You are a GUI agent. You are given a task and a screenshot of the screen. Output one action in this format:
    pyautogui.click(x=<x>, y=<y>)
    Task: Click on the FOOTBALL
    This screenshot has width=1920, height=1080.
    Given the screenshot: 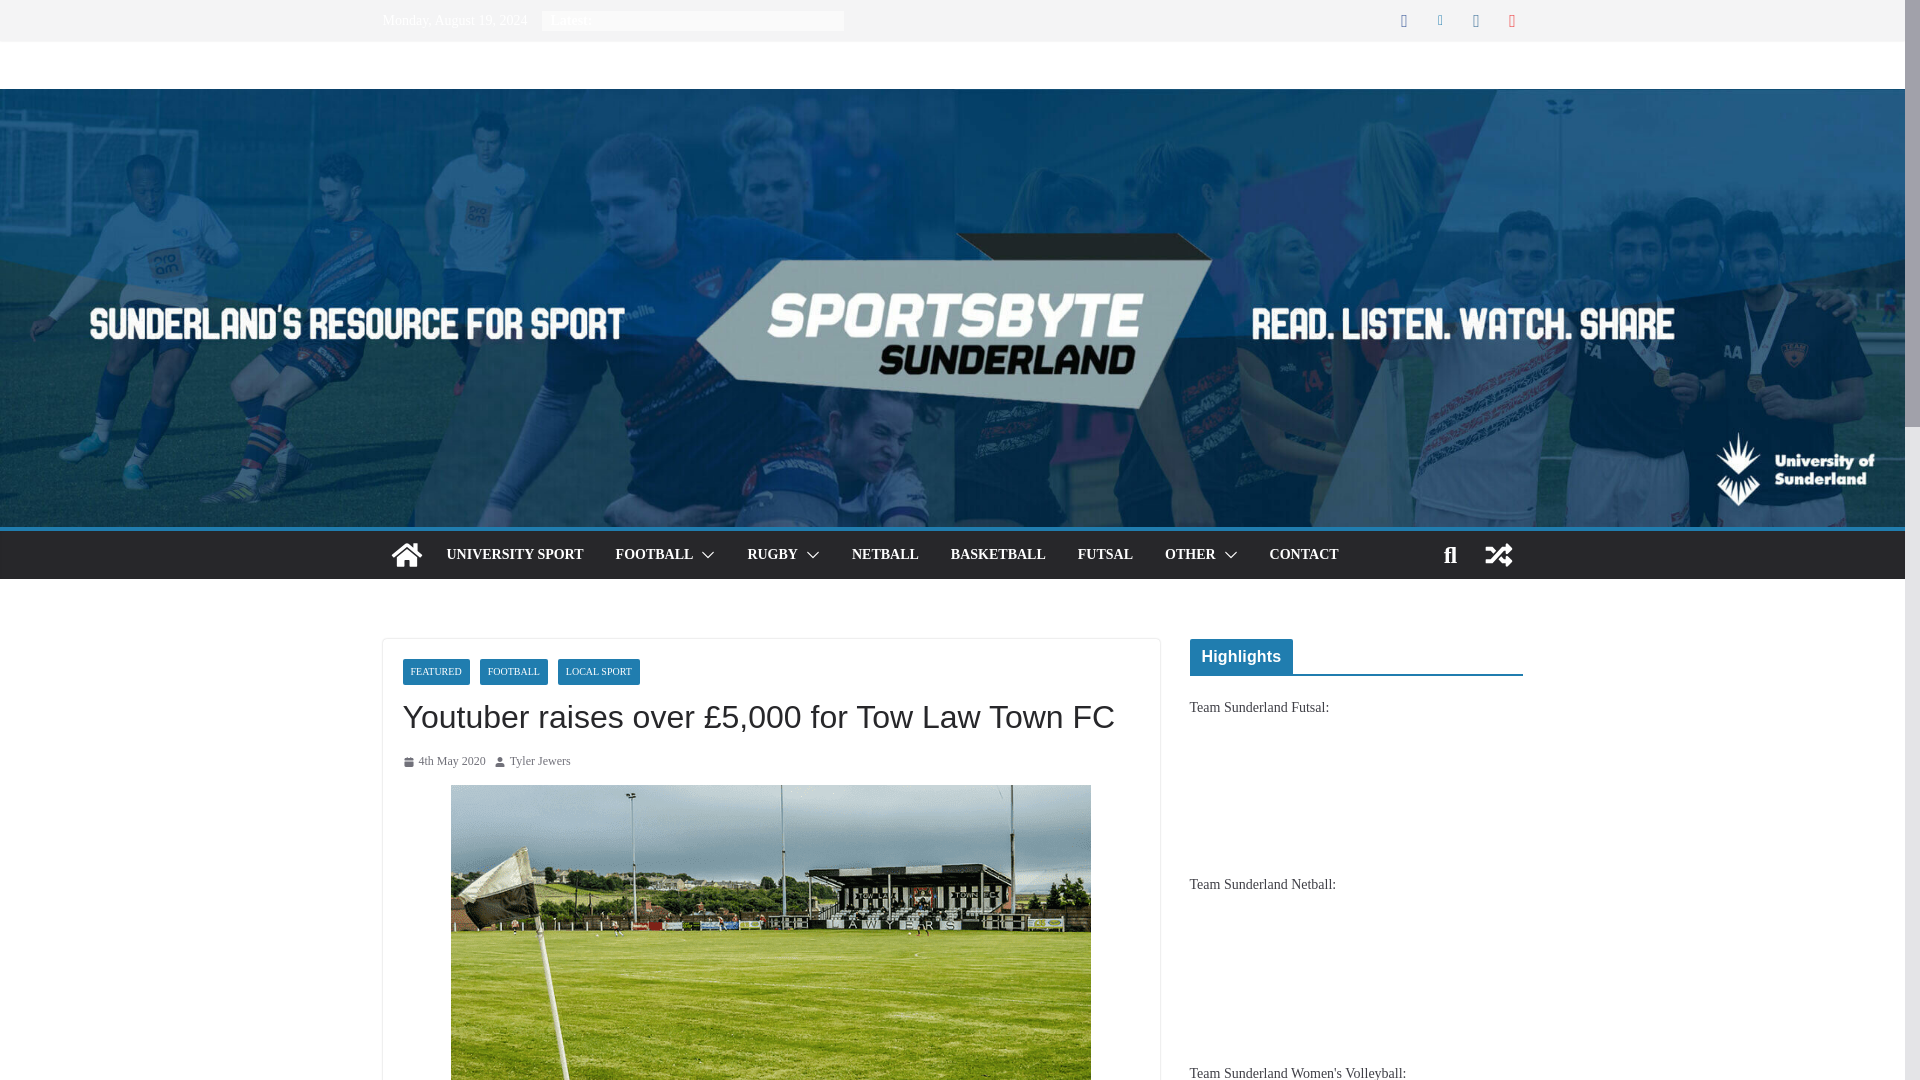 What is the action you would take?
    pyautogui.click(x=654, y=555)
    